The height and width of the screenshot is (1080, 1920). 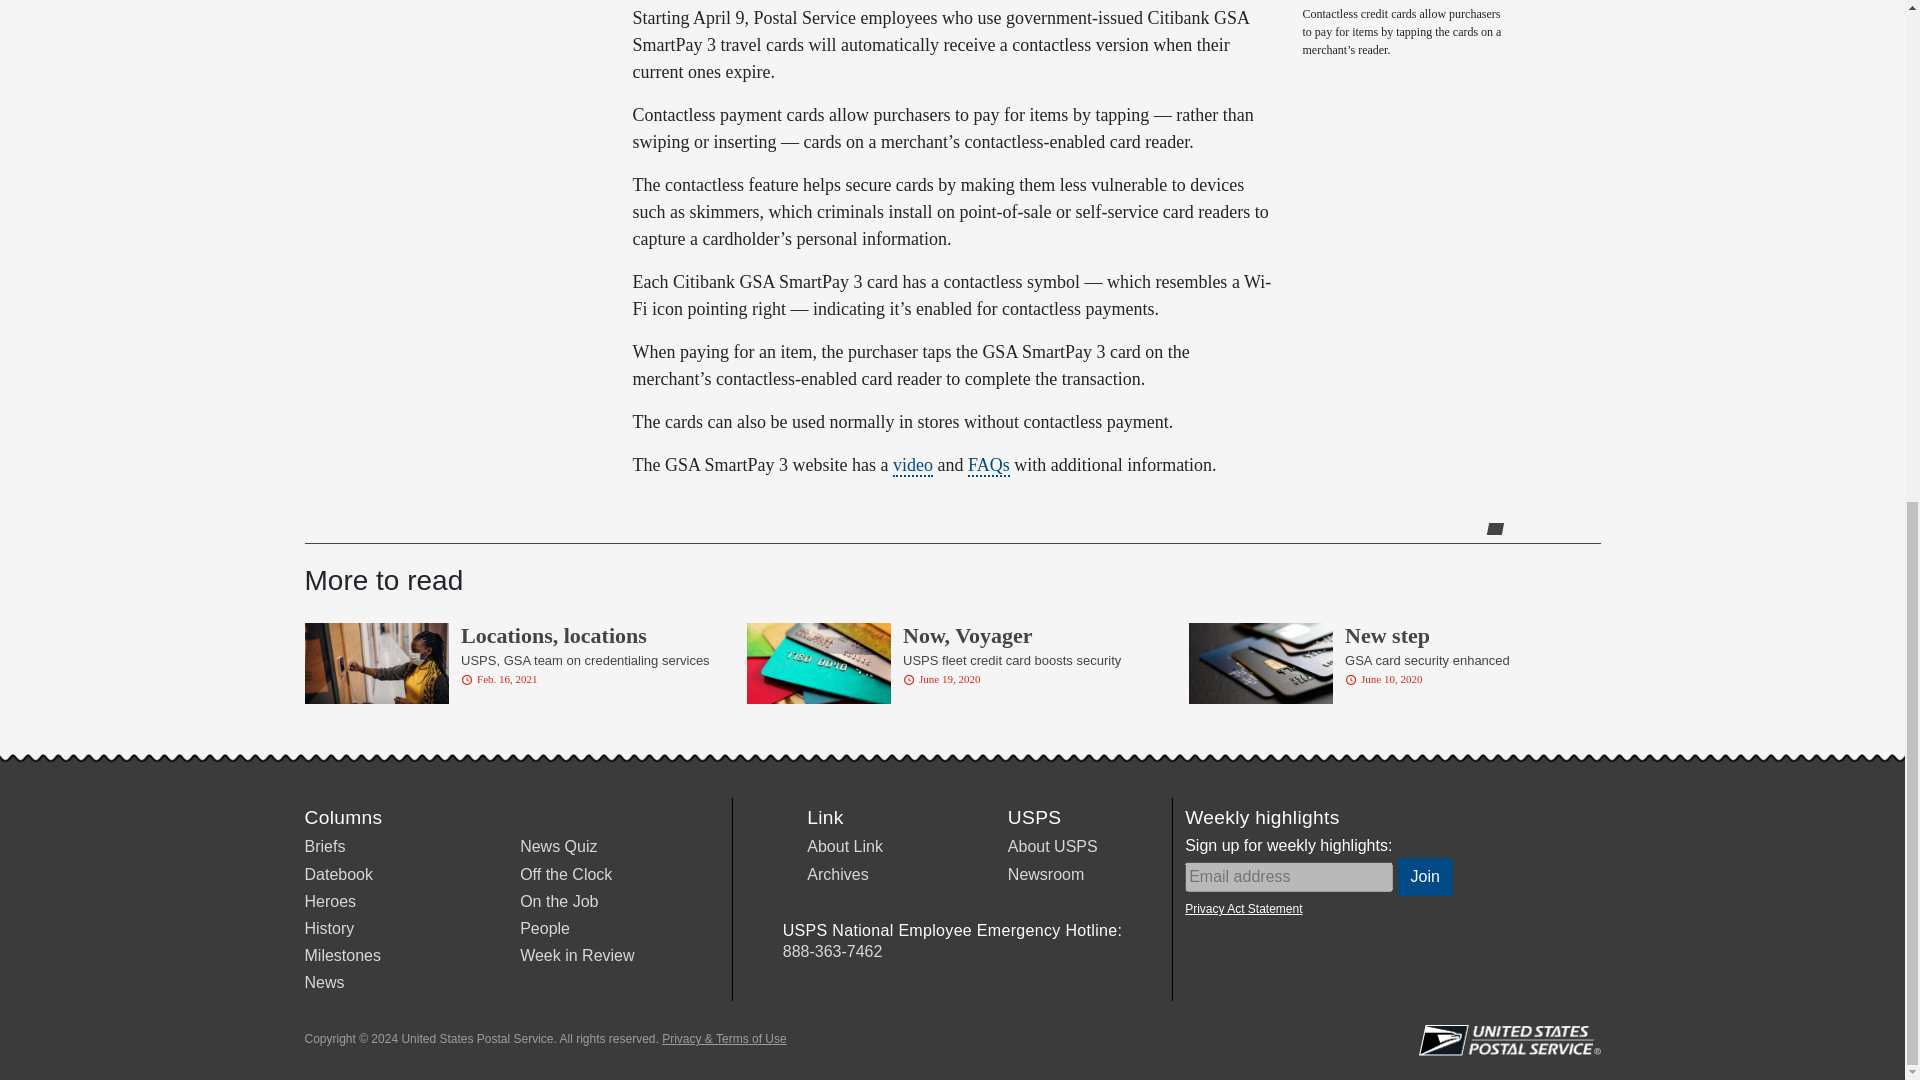 What do you see at coordinates (558, 902) in the screenshot?
I see `On the Job` at bounding box center [558, 902].